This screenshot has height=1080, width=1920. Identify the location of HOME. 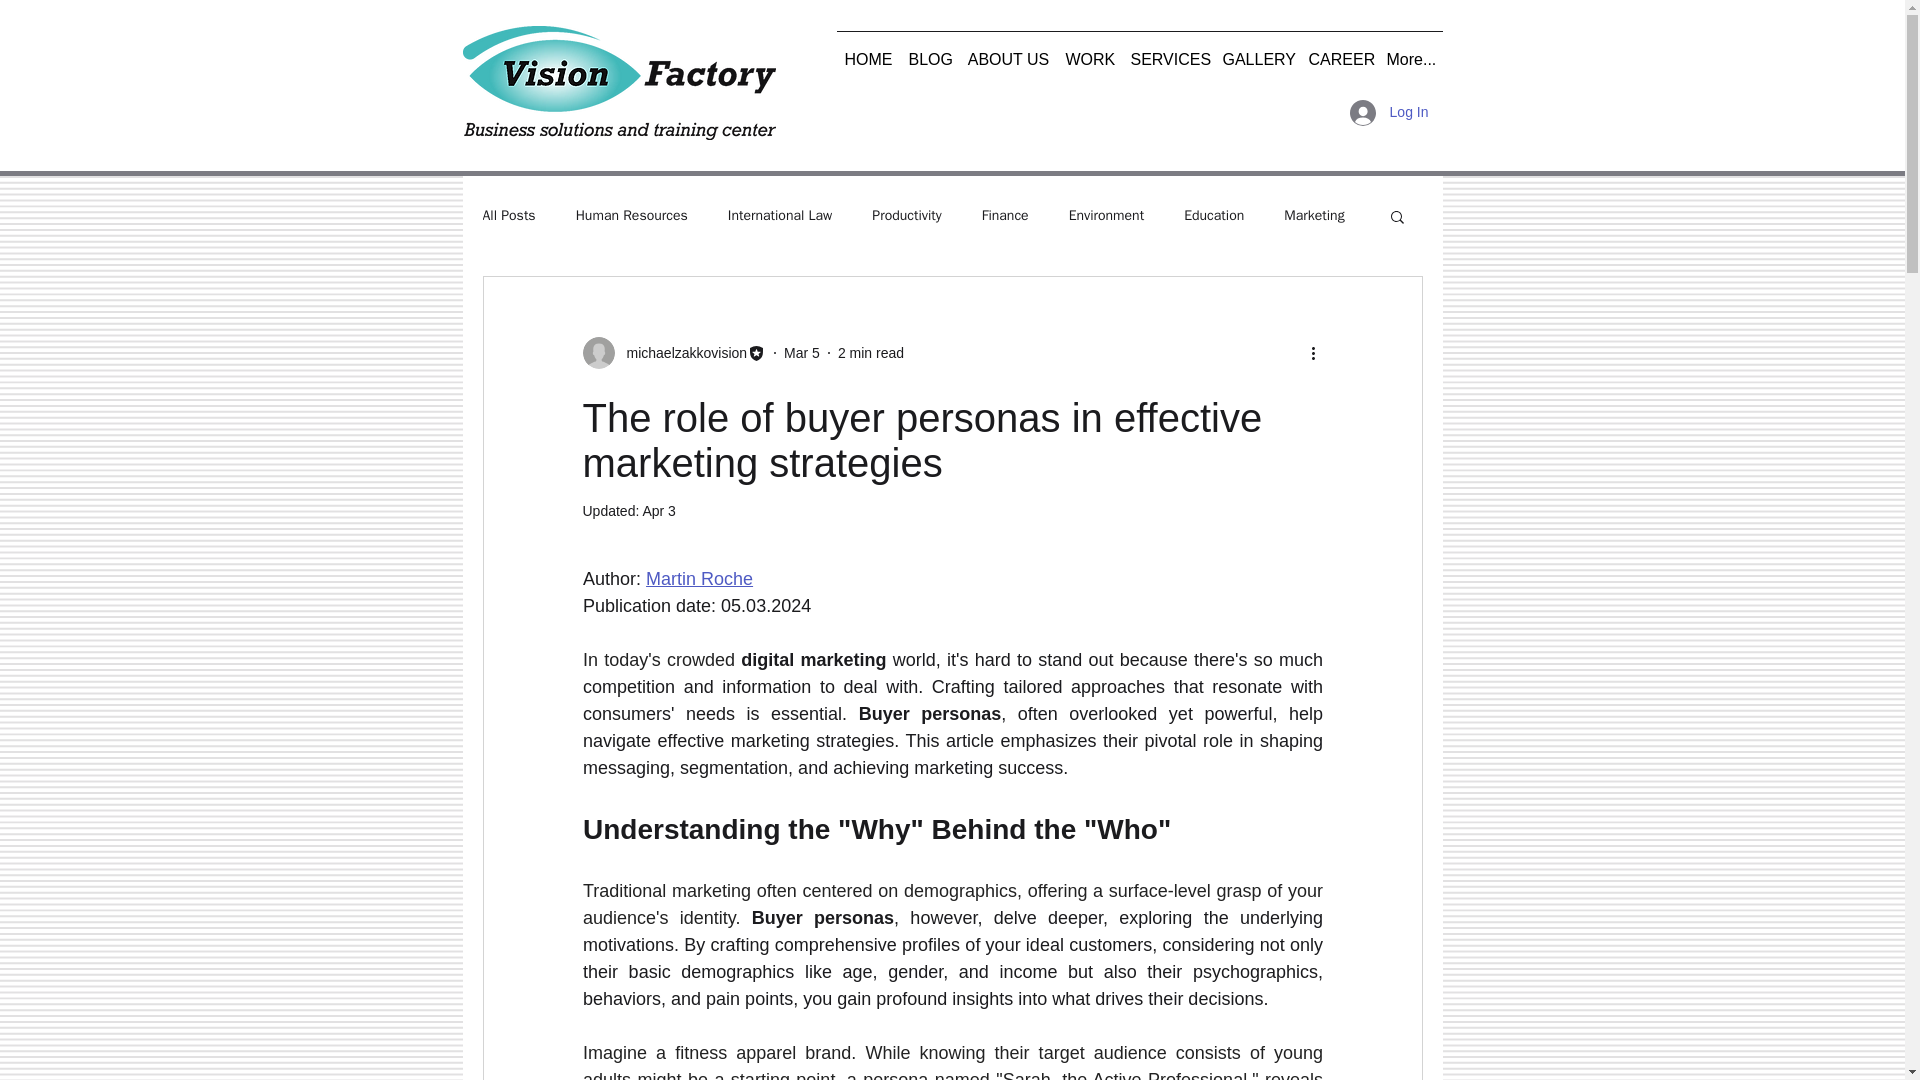
(868, 51).